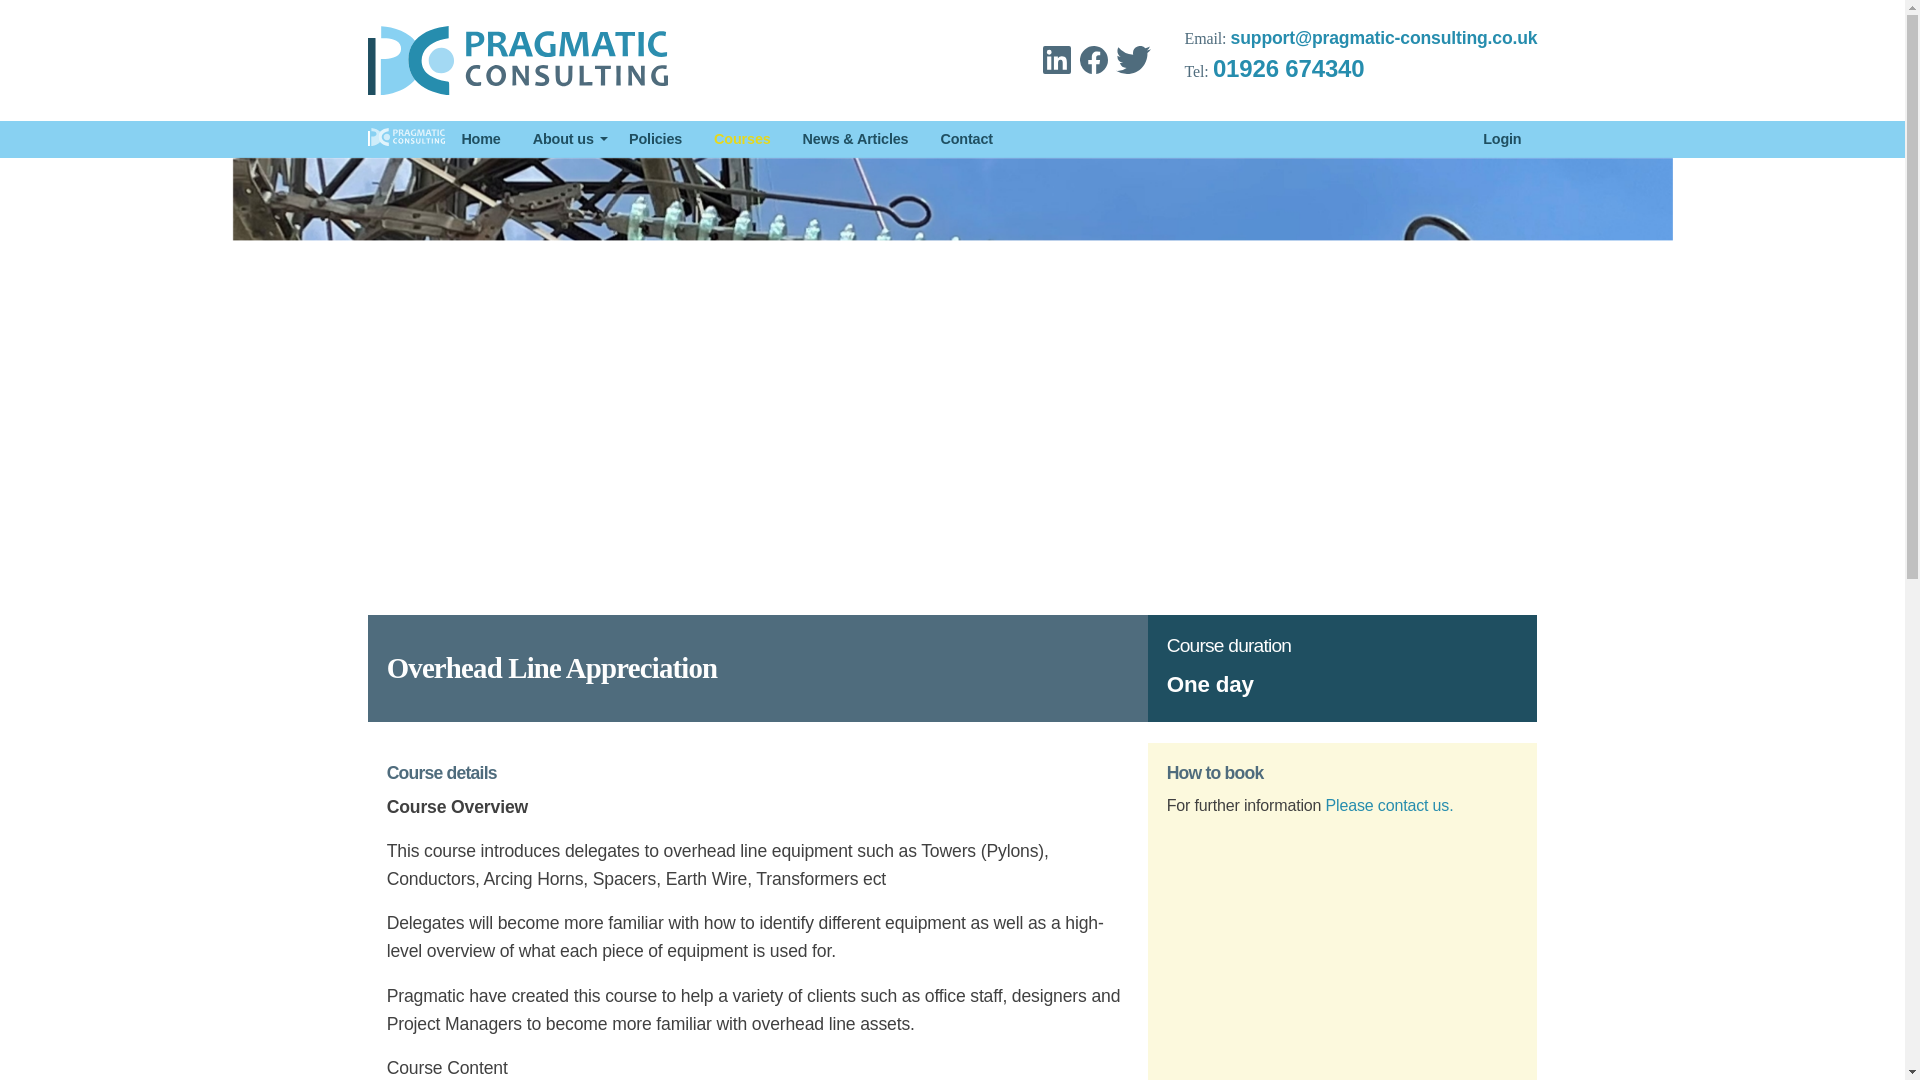 This screenshot has height=1080, width=1920. I want to click on LinkedIn, so click(1056, 60).